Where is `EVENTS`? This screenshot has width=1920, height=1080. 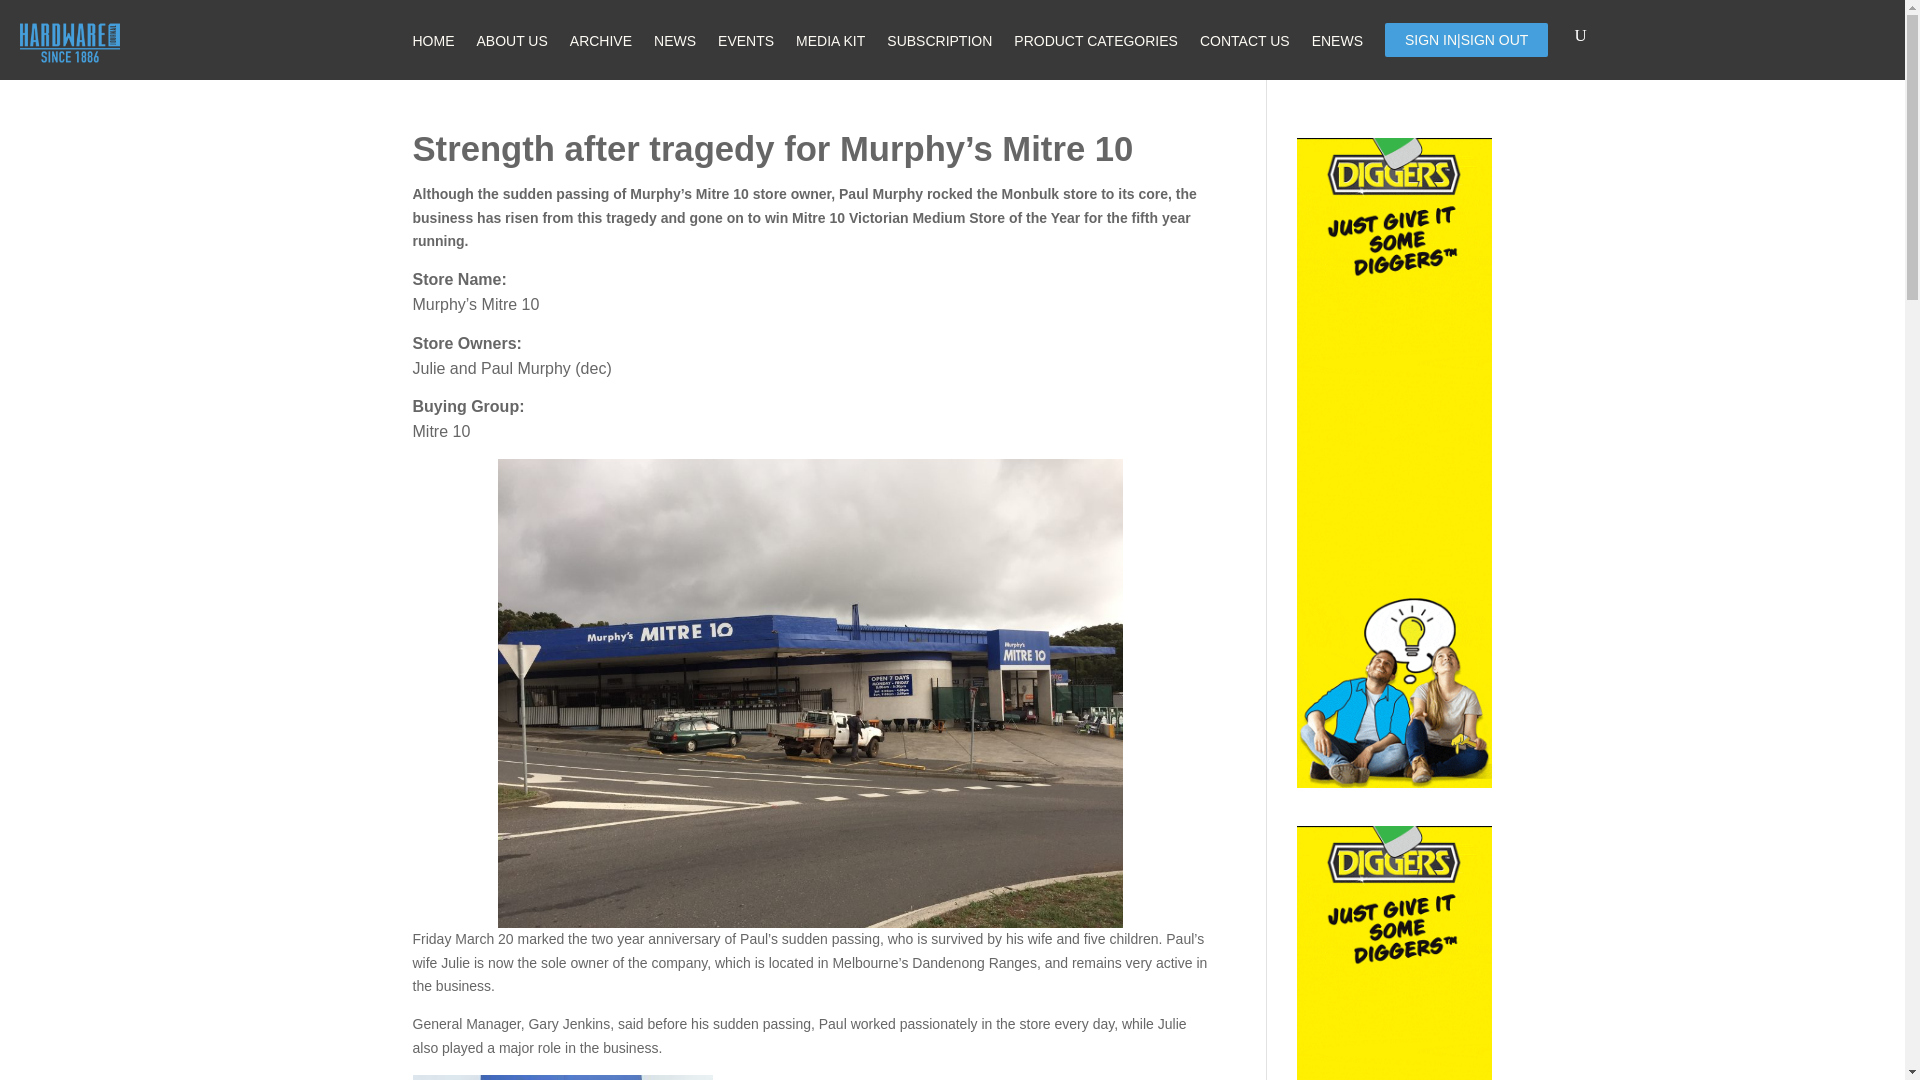
EVENTS is located at coordinates (746, 38).